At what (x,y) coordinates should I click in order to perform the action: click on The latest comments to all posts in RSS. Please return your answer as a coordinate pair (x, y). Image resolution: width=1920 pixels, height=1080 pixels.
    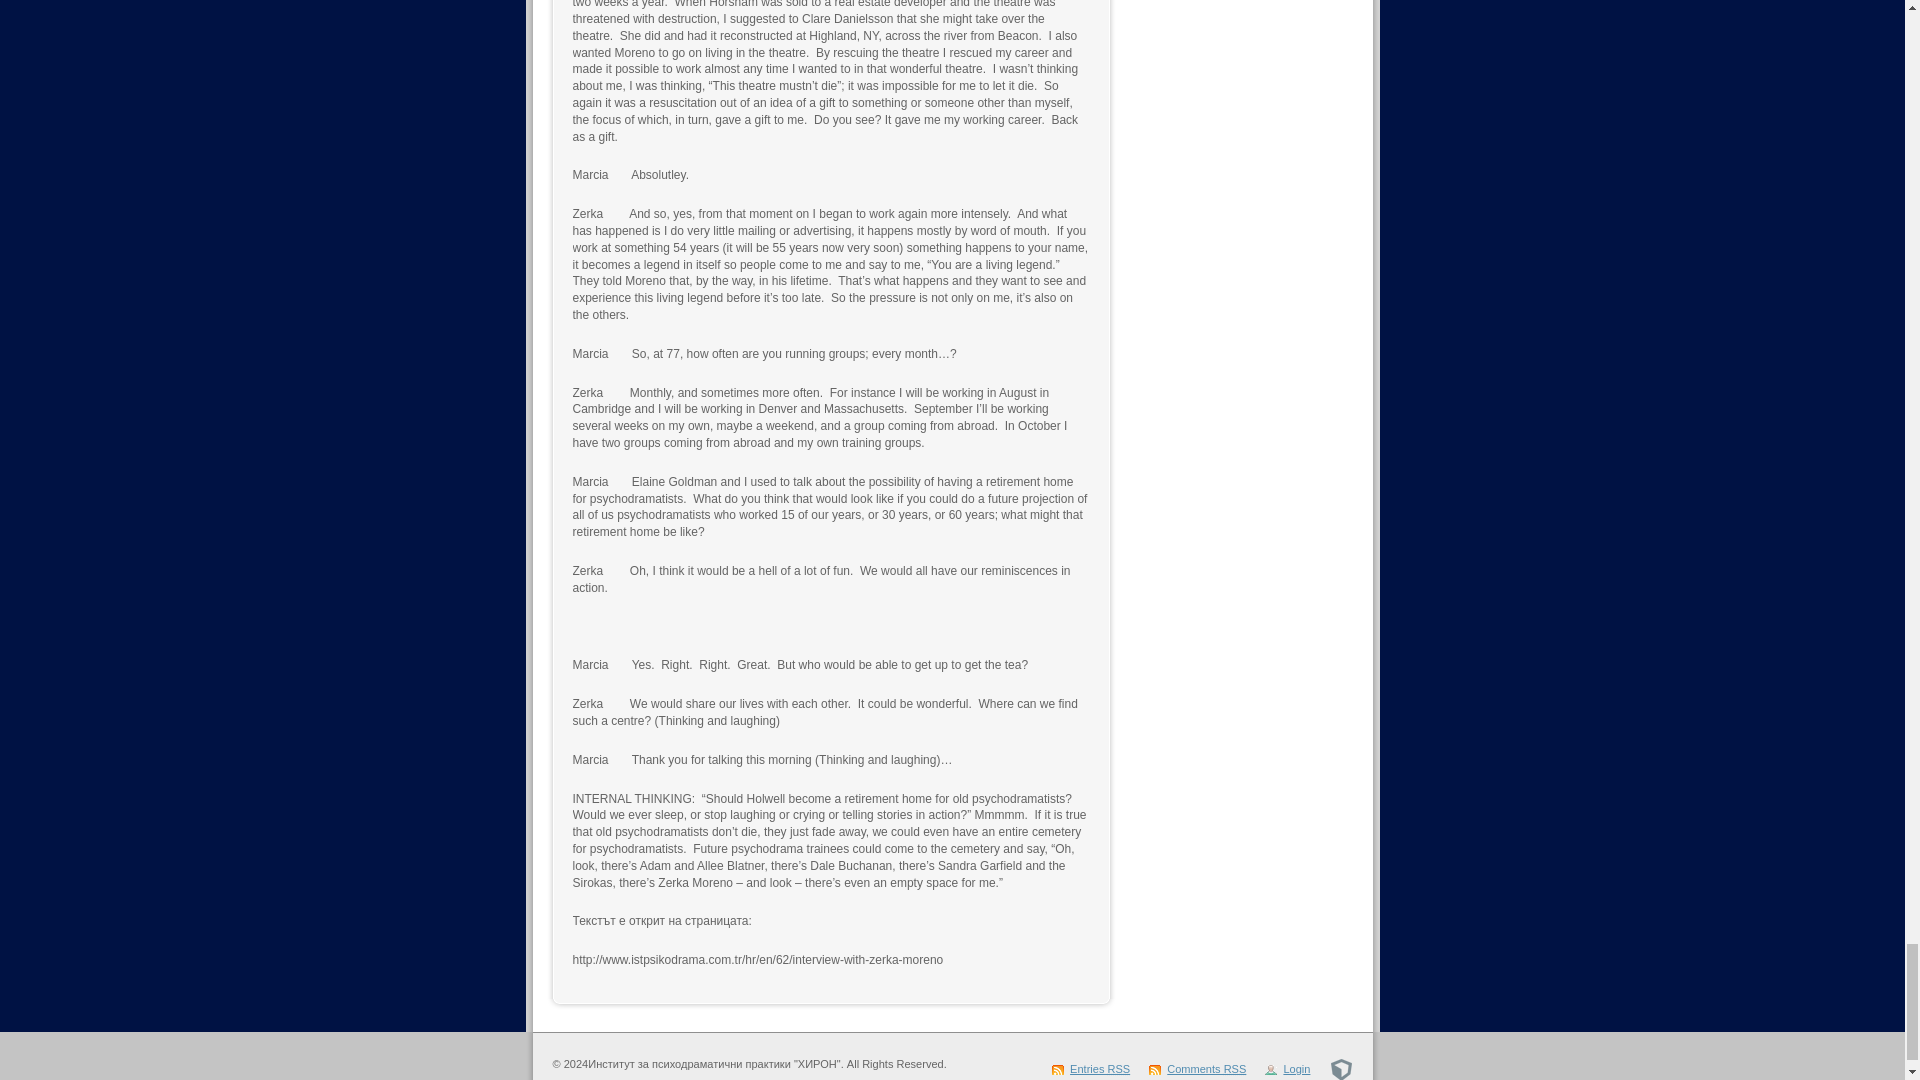
    Looking at the image, I should click on (1197, 1068).